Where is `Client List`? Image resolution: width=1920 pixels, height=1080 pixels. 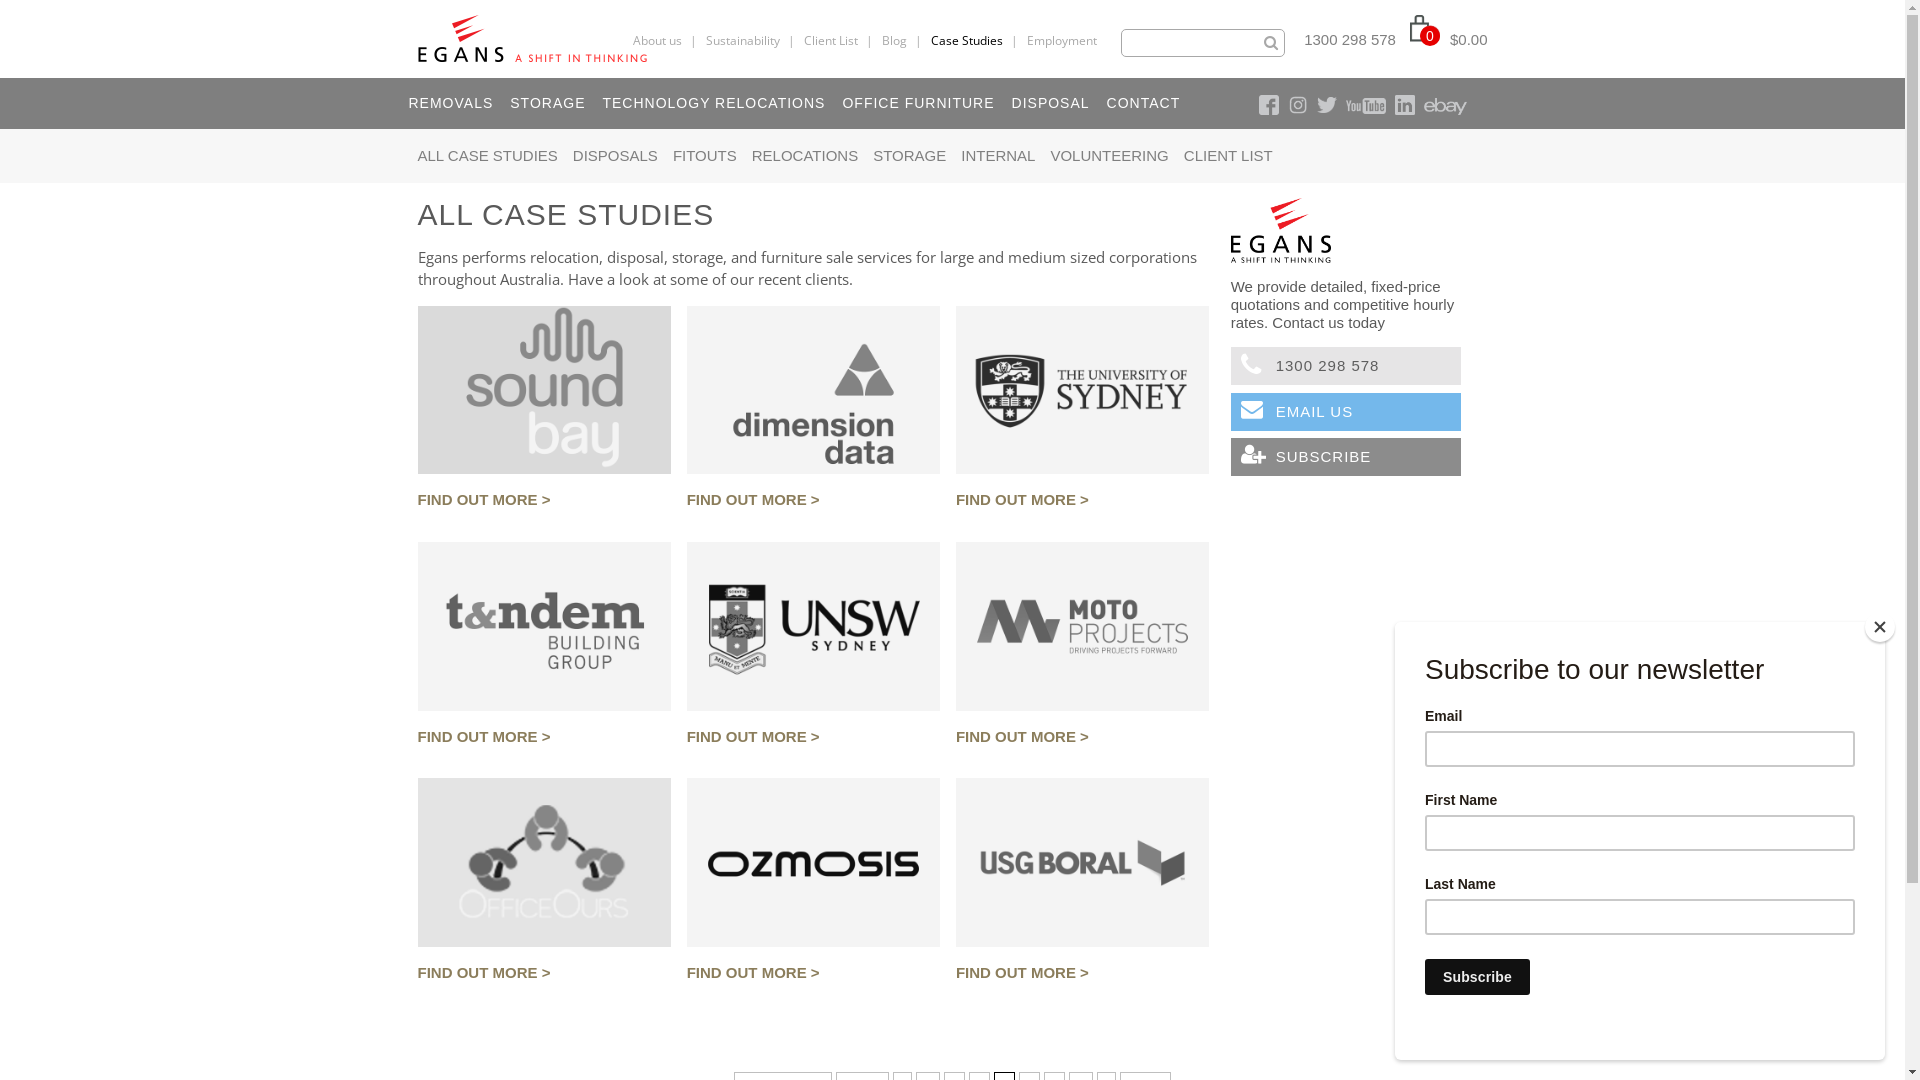
Client List is located at coordinates (831, 40).